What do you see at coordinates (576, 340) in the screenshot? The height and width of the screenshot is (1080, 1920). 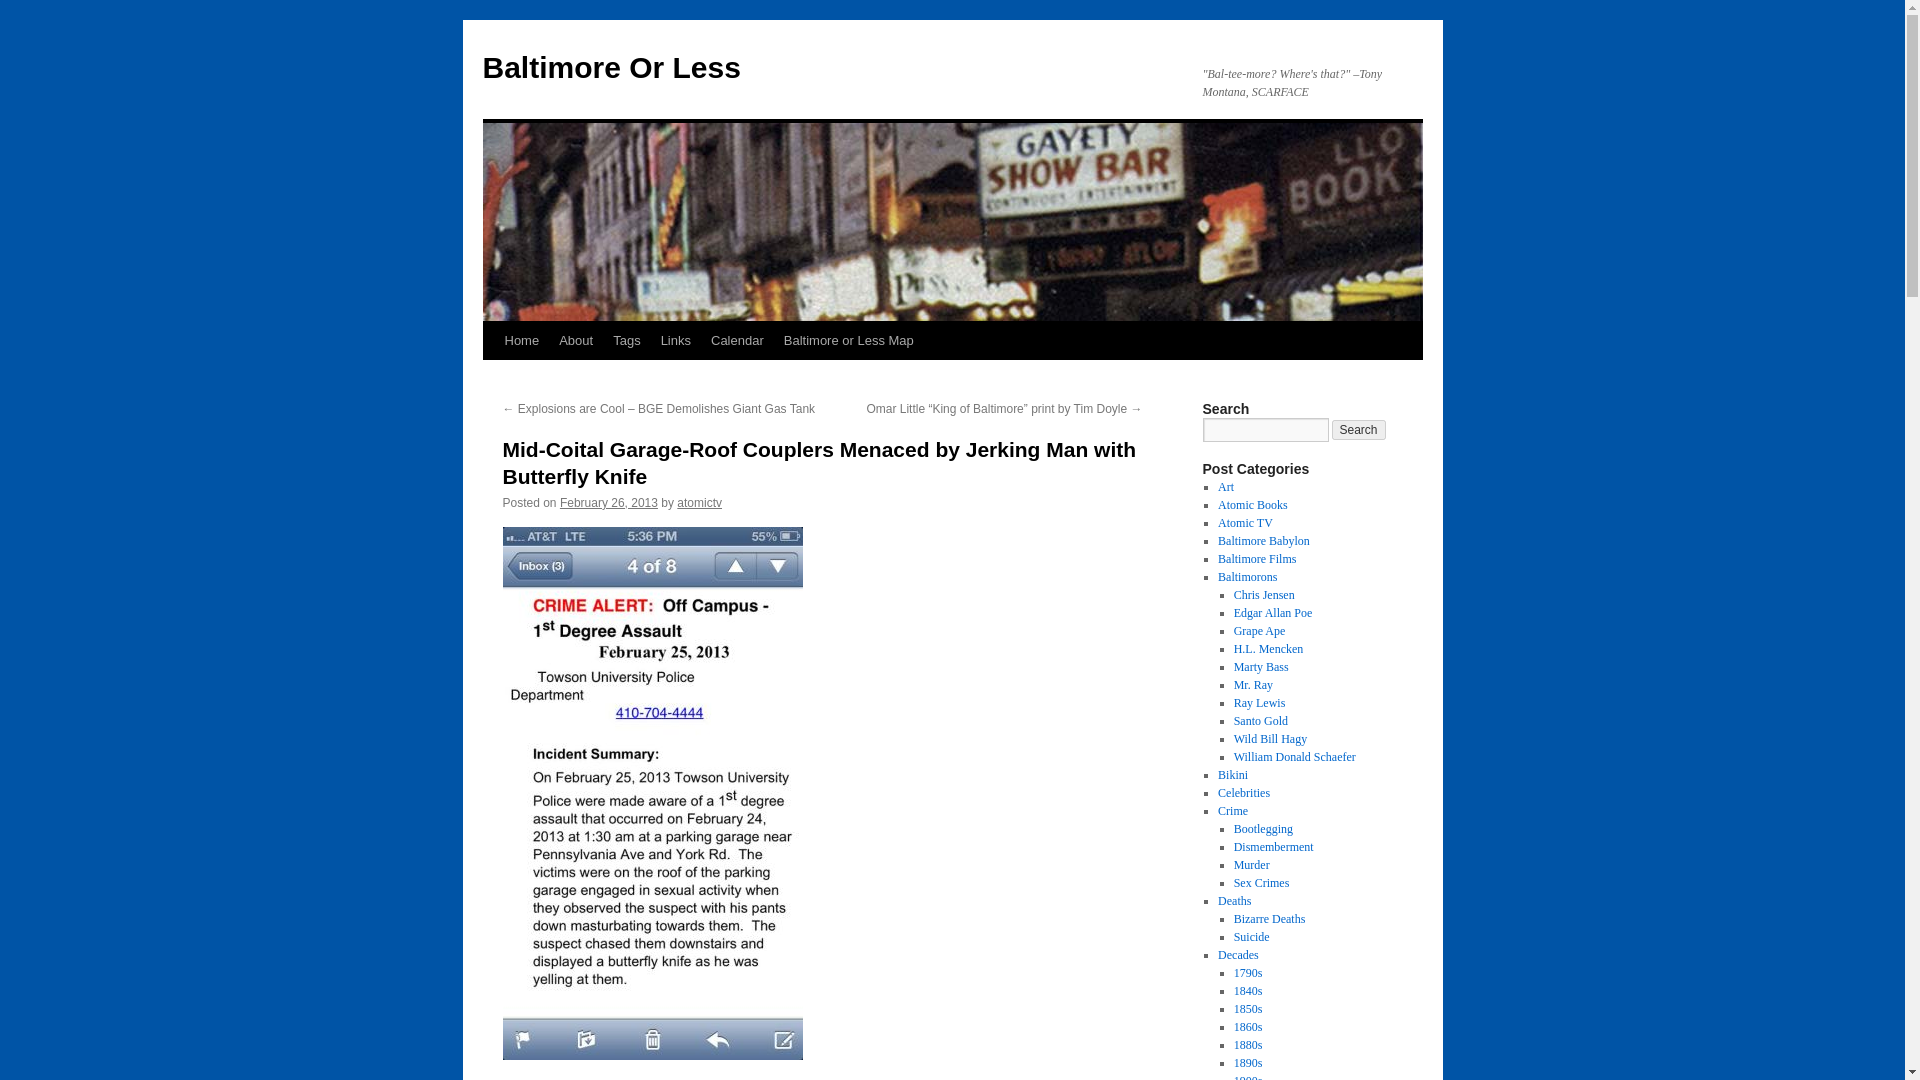 I see `About` at bounding box center [576, 340].